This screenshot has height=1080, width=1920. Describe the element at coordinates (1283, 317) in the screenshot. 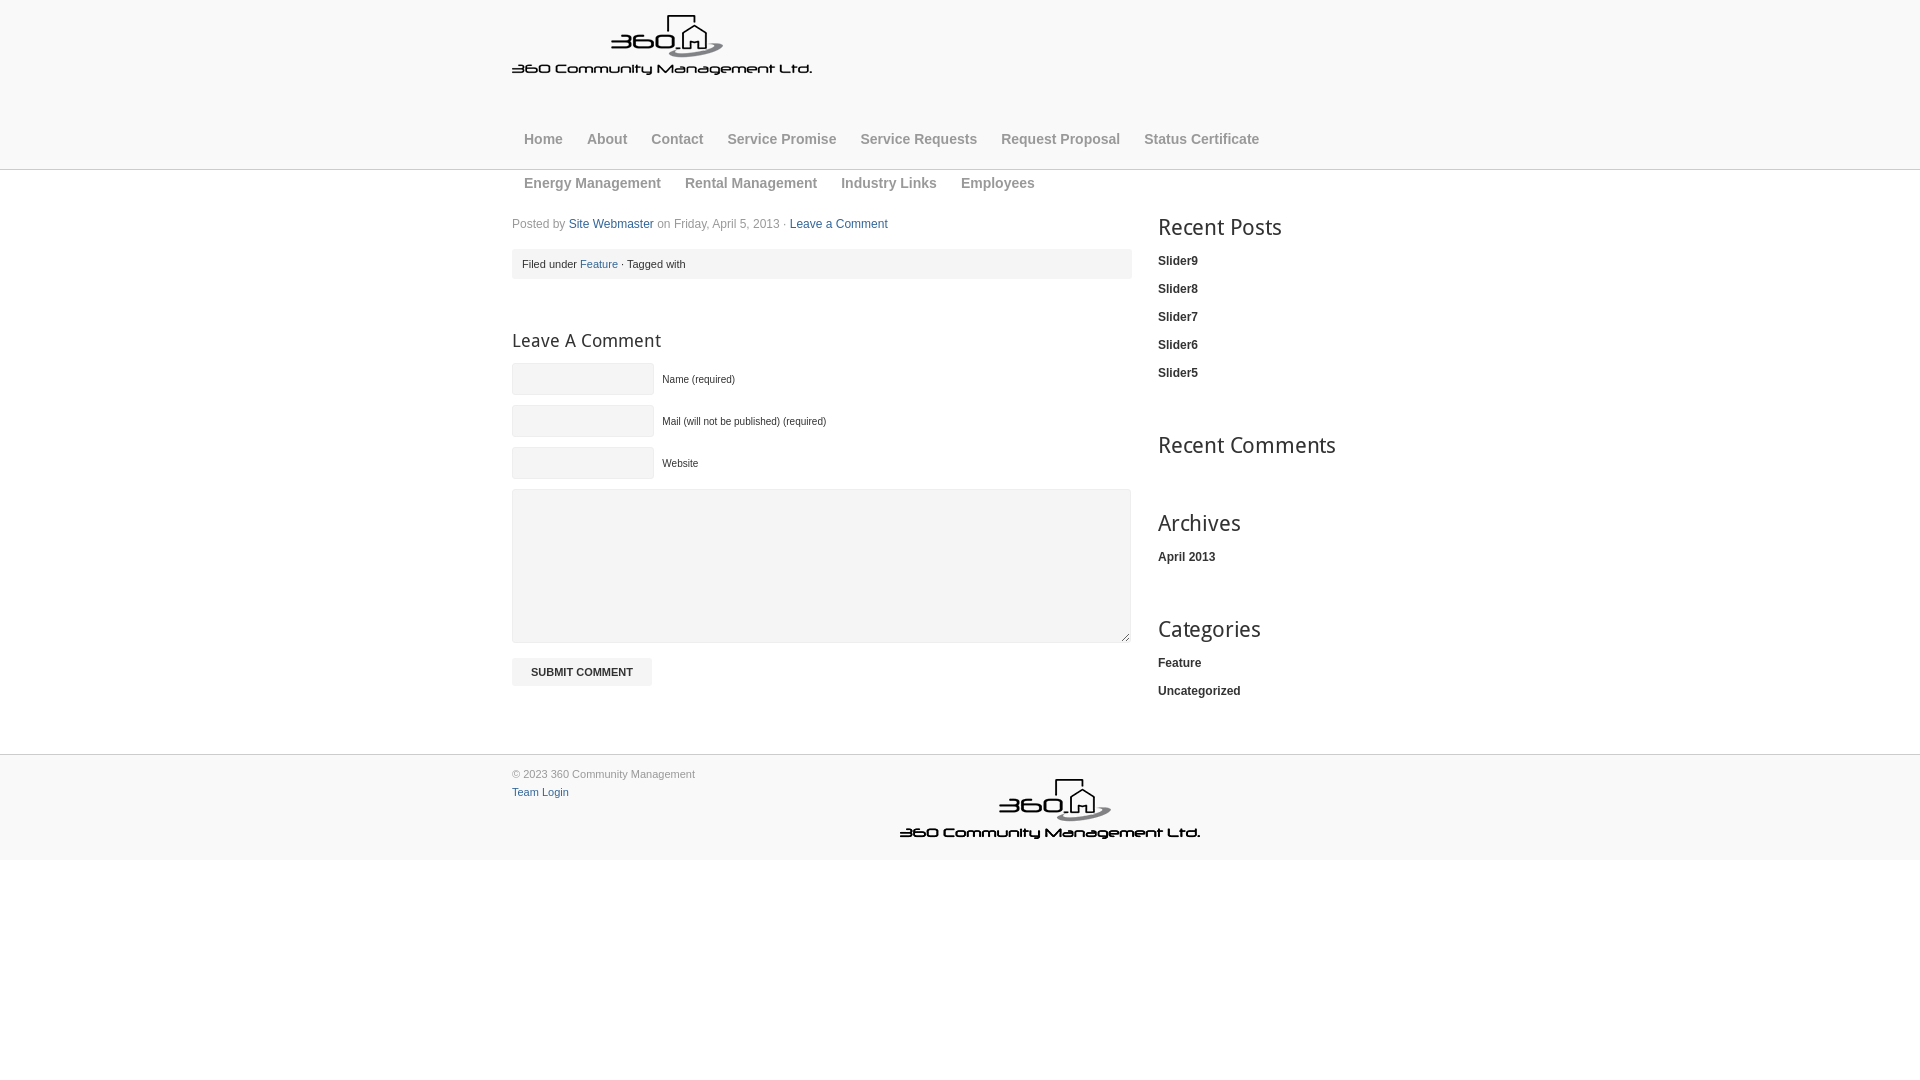

I see `Slider7` at that location.